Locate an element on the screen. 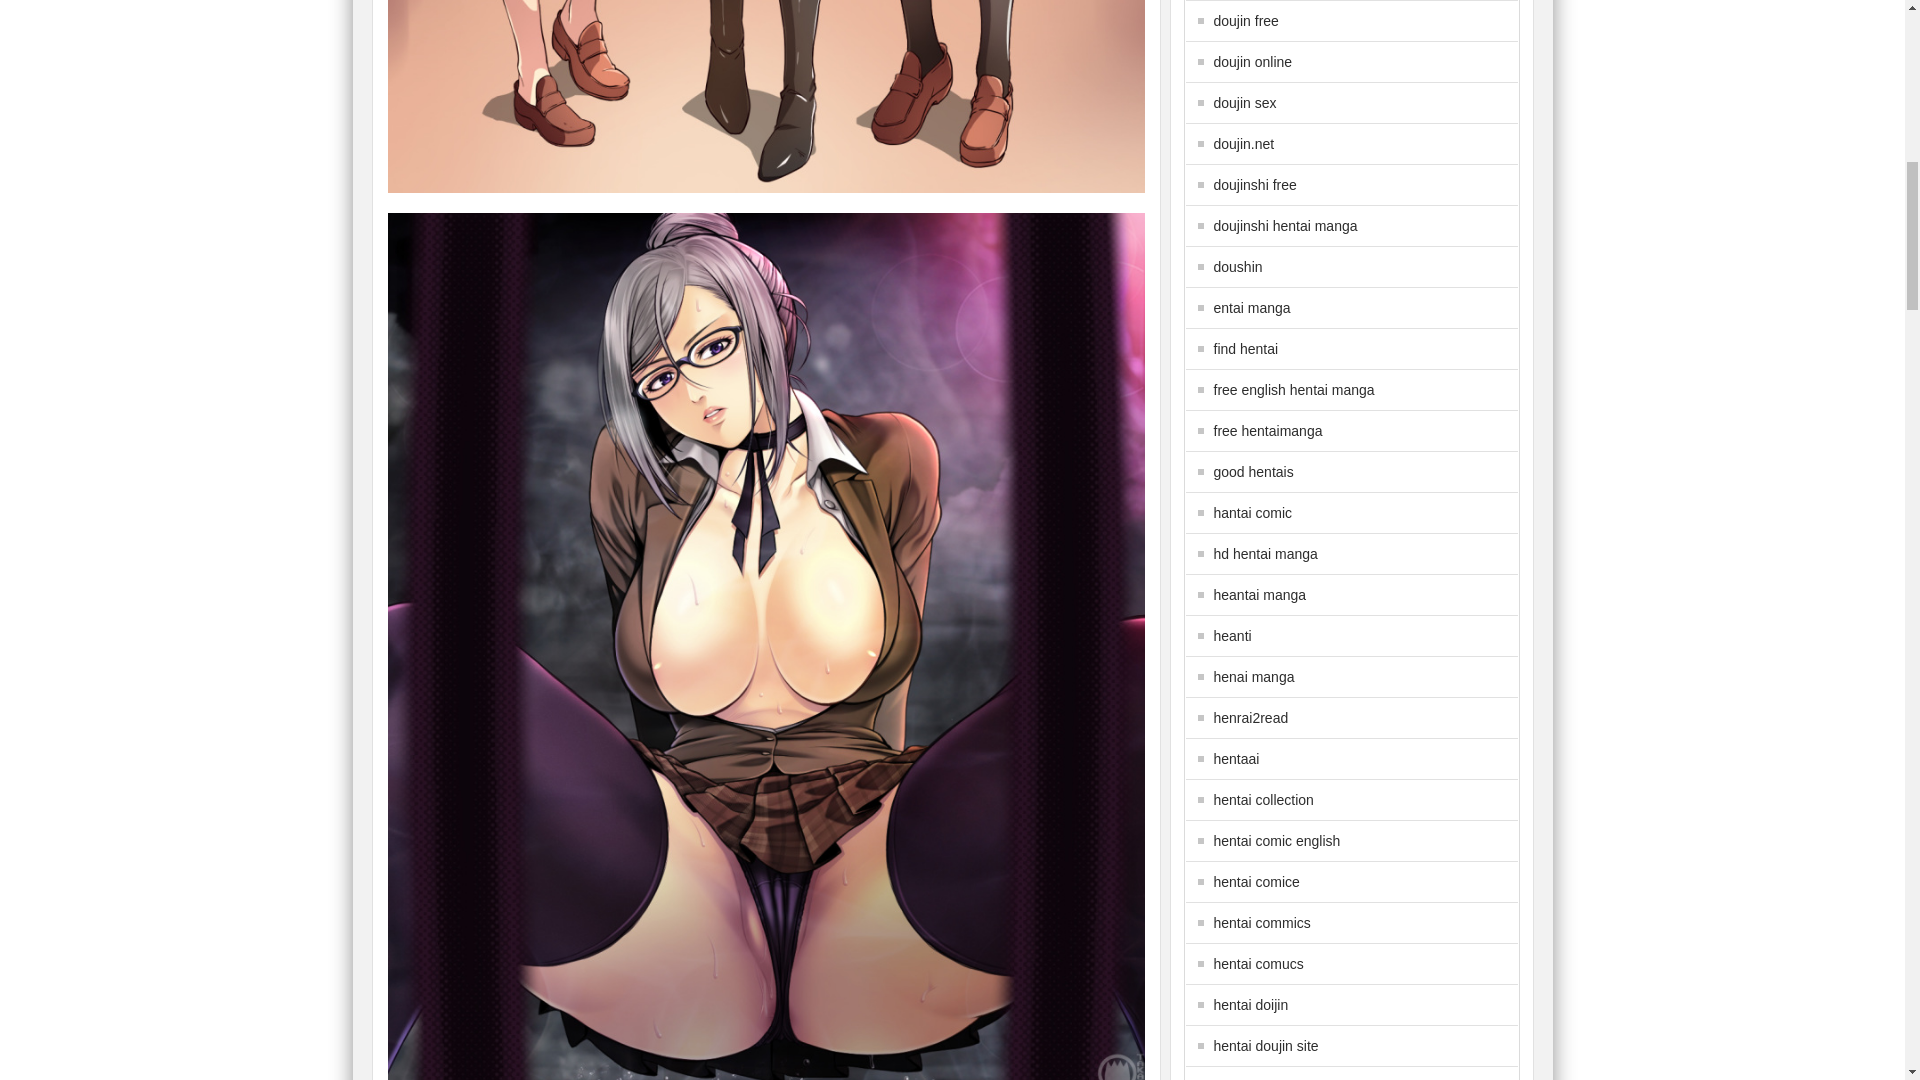  doujinshi hentai manga is located at coordinates (1278, 226).